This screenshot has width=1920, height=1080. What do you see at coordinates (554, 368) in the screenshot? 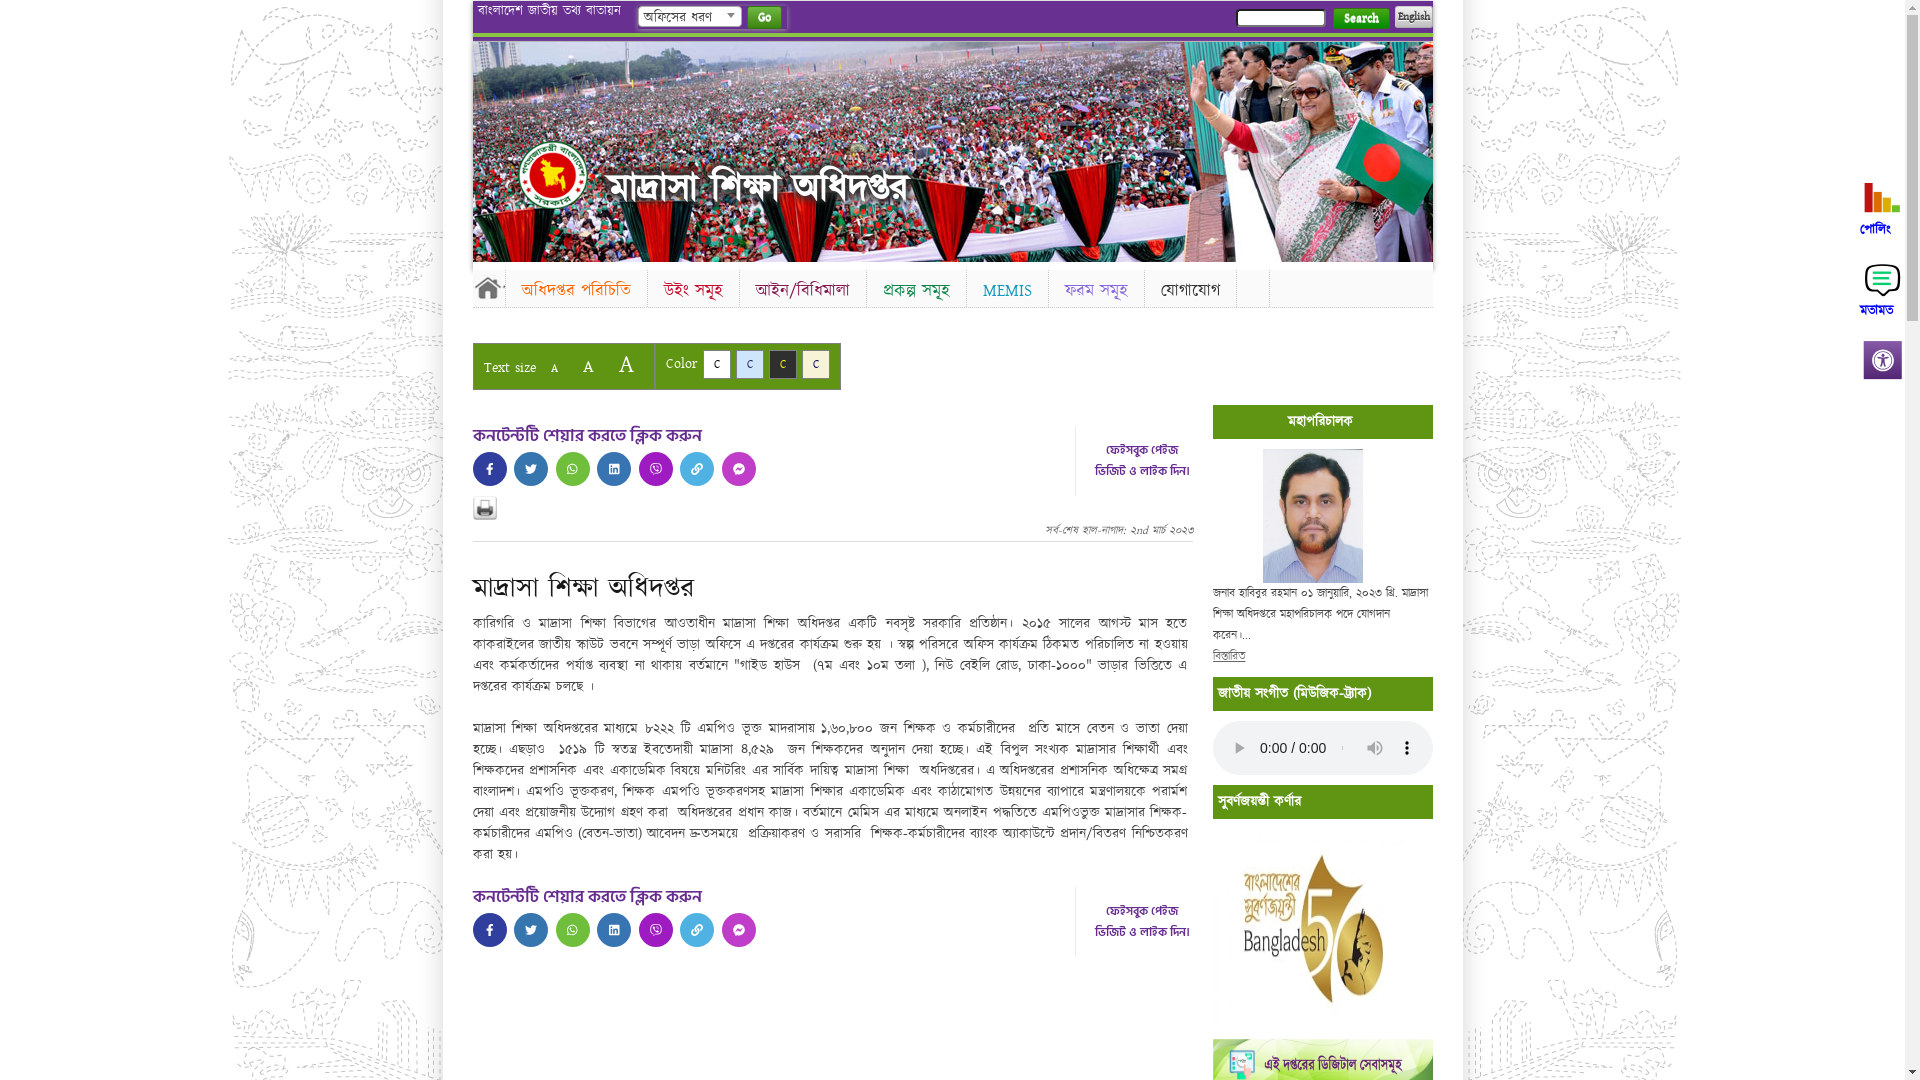
I see `A` at bounding box center [554, 368].